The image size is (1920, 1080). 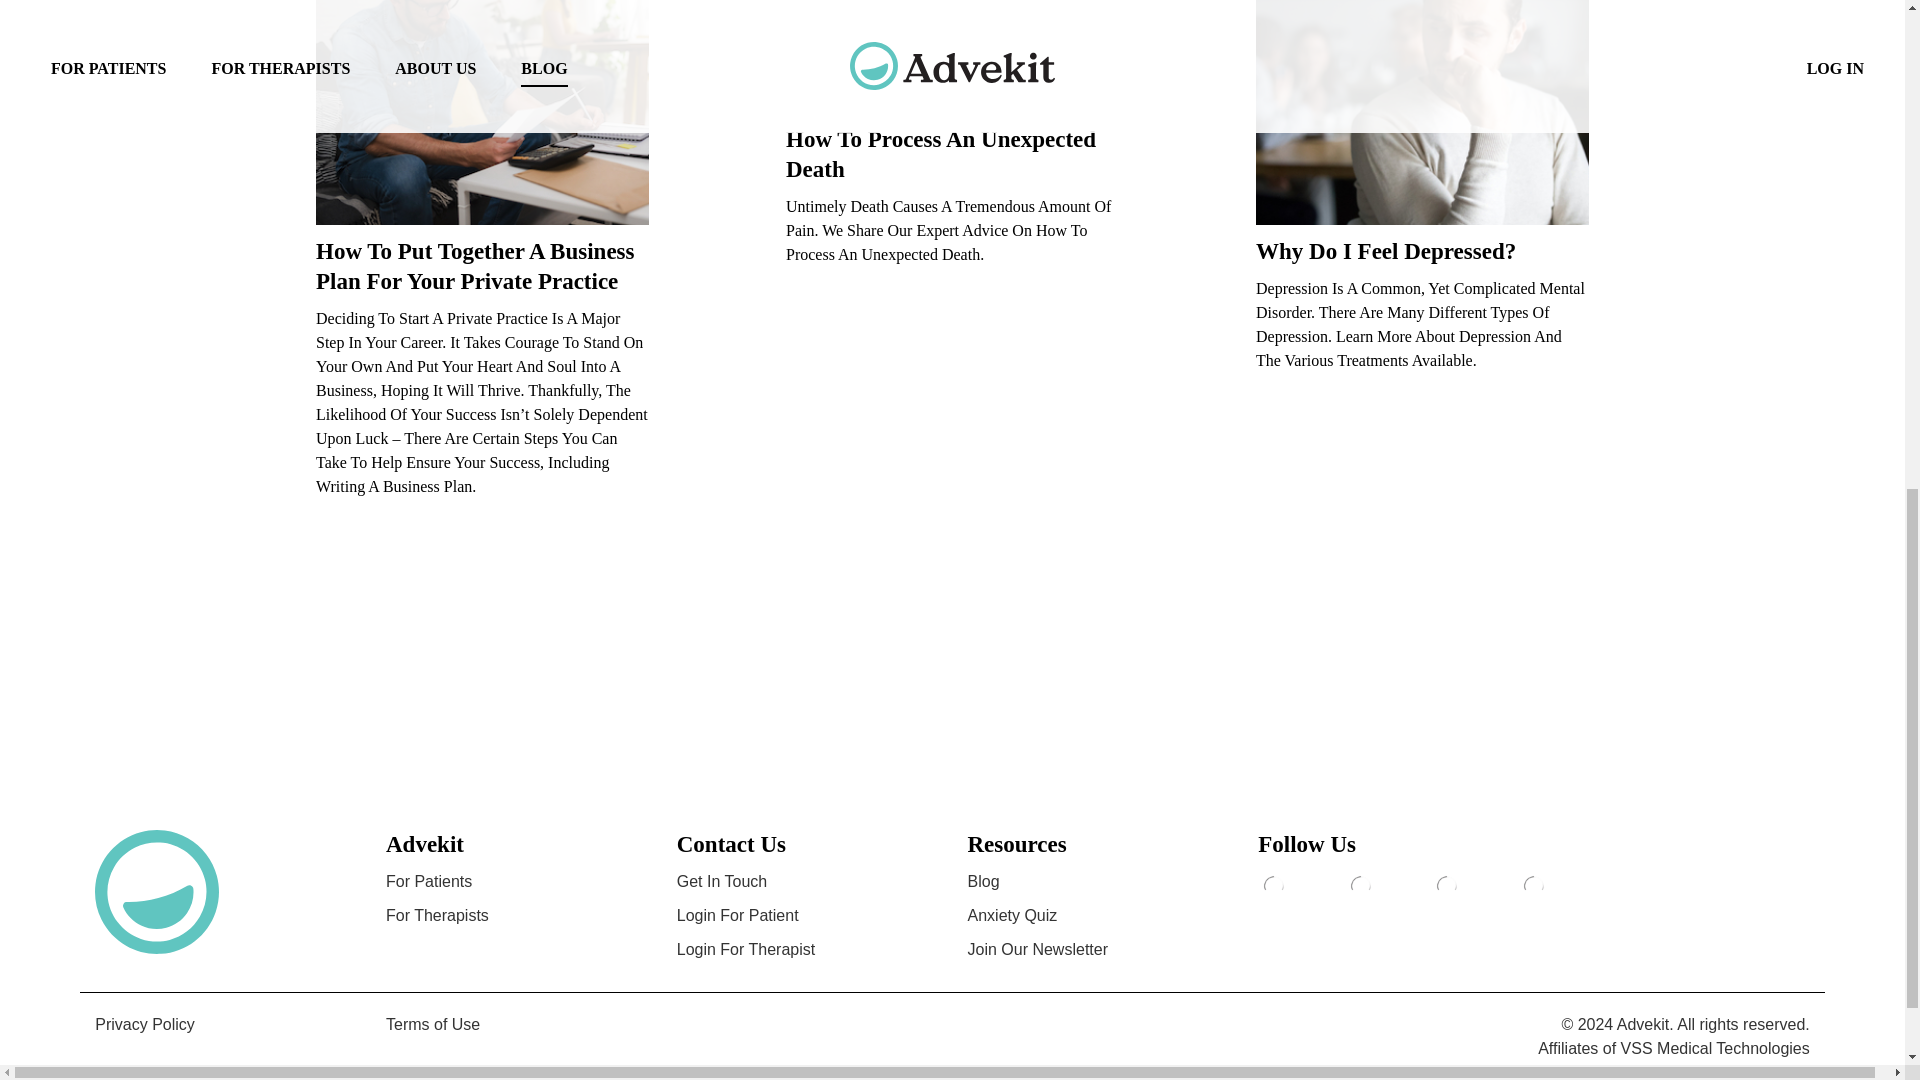 What do you see at coordinates (1012, 916) in the screenshot?
I see `Anxiety Quiz` at bounding box center [1012, 916].